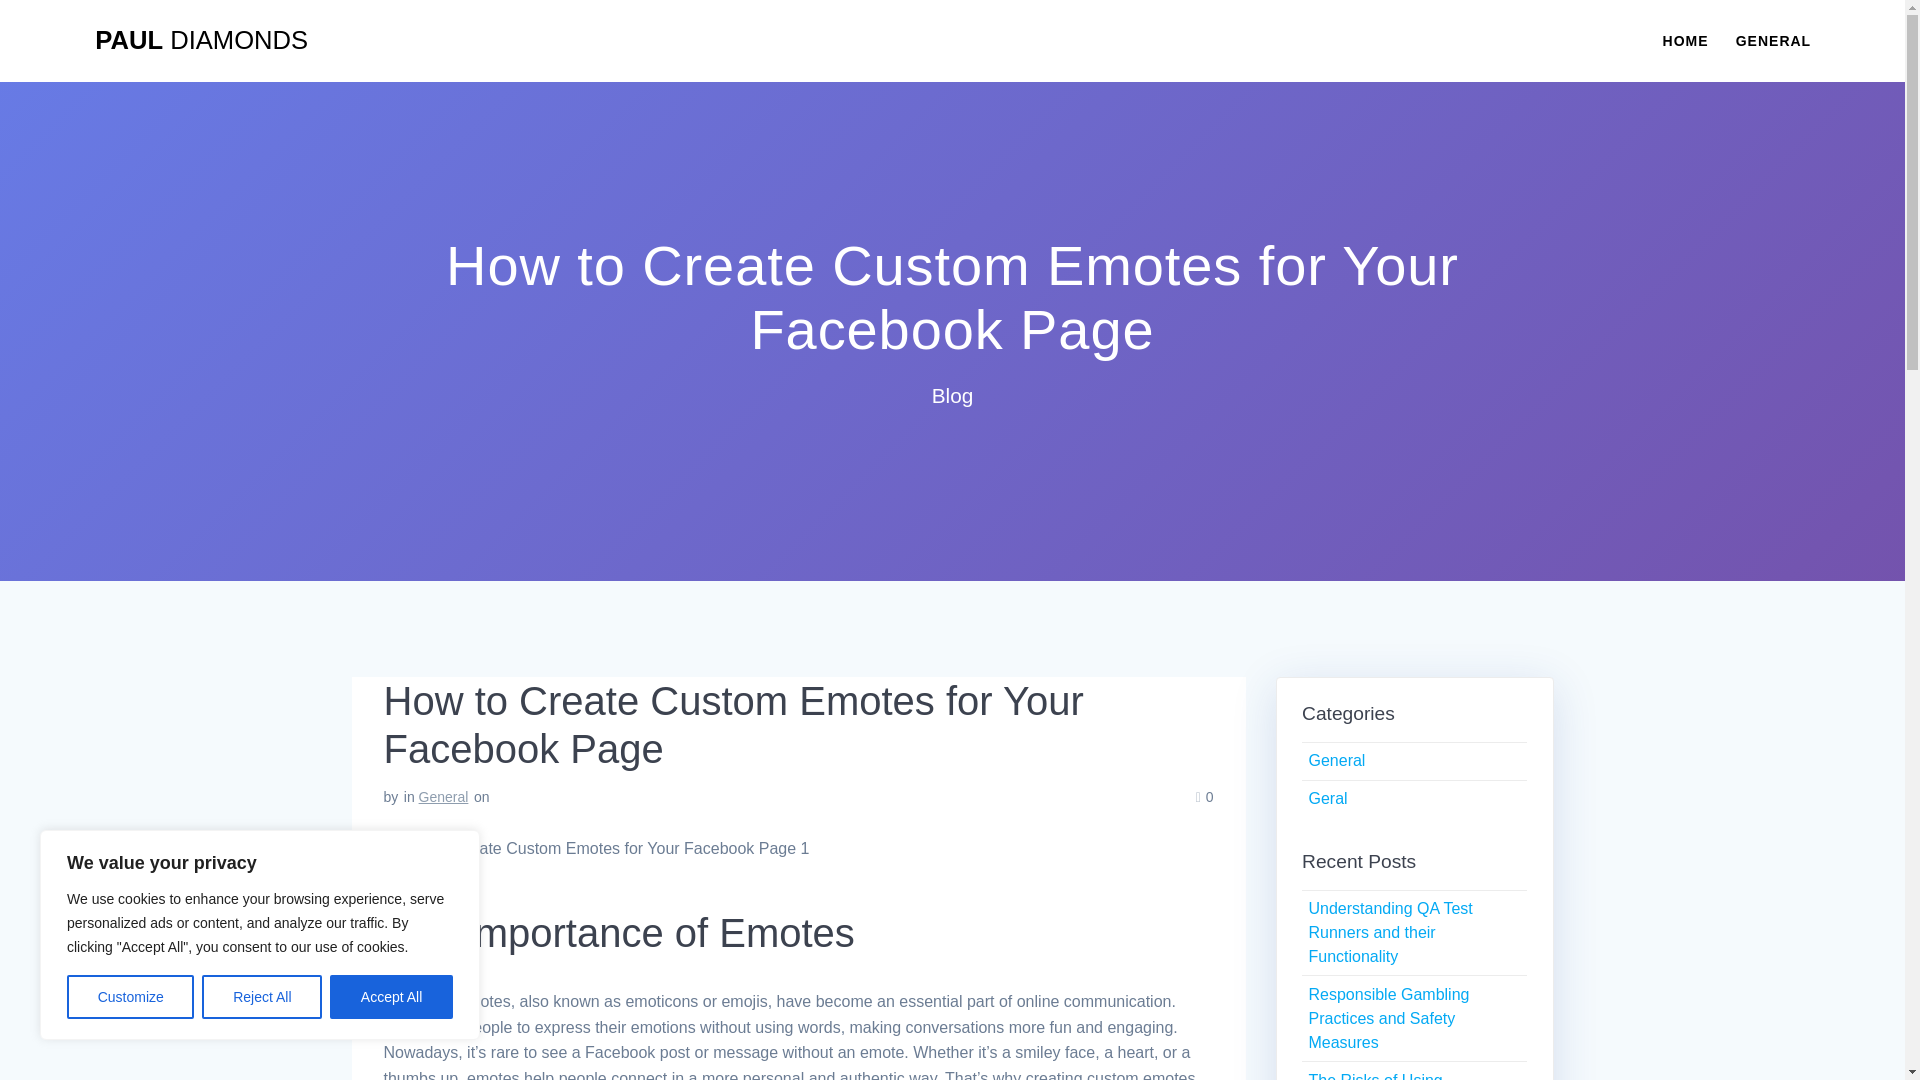 This screenshot has height=1080, width=1920. What do you see at coordinates (1336, 760) in the screenshot?
I see `General` at bounding box center [1336, 760].